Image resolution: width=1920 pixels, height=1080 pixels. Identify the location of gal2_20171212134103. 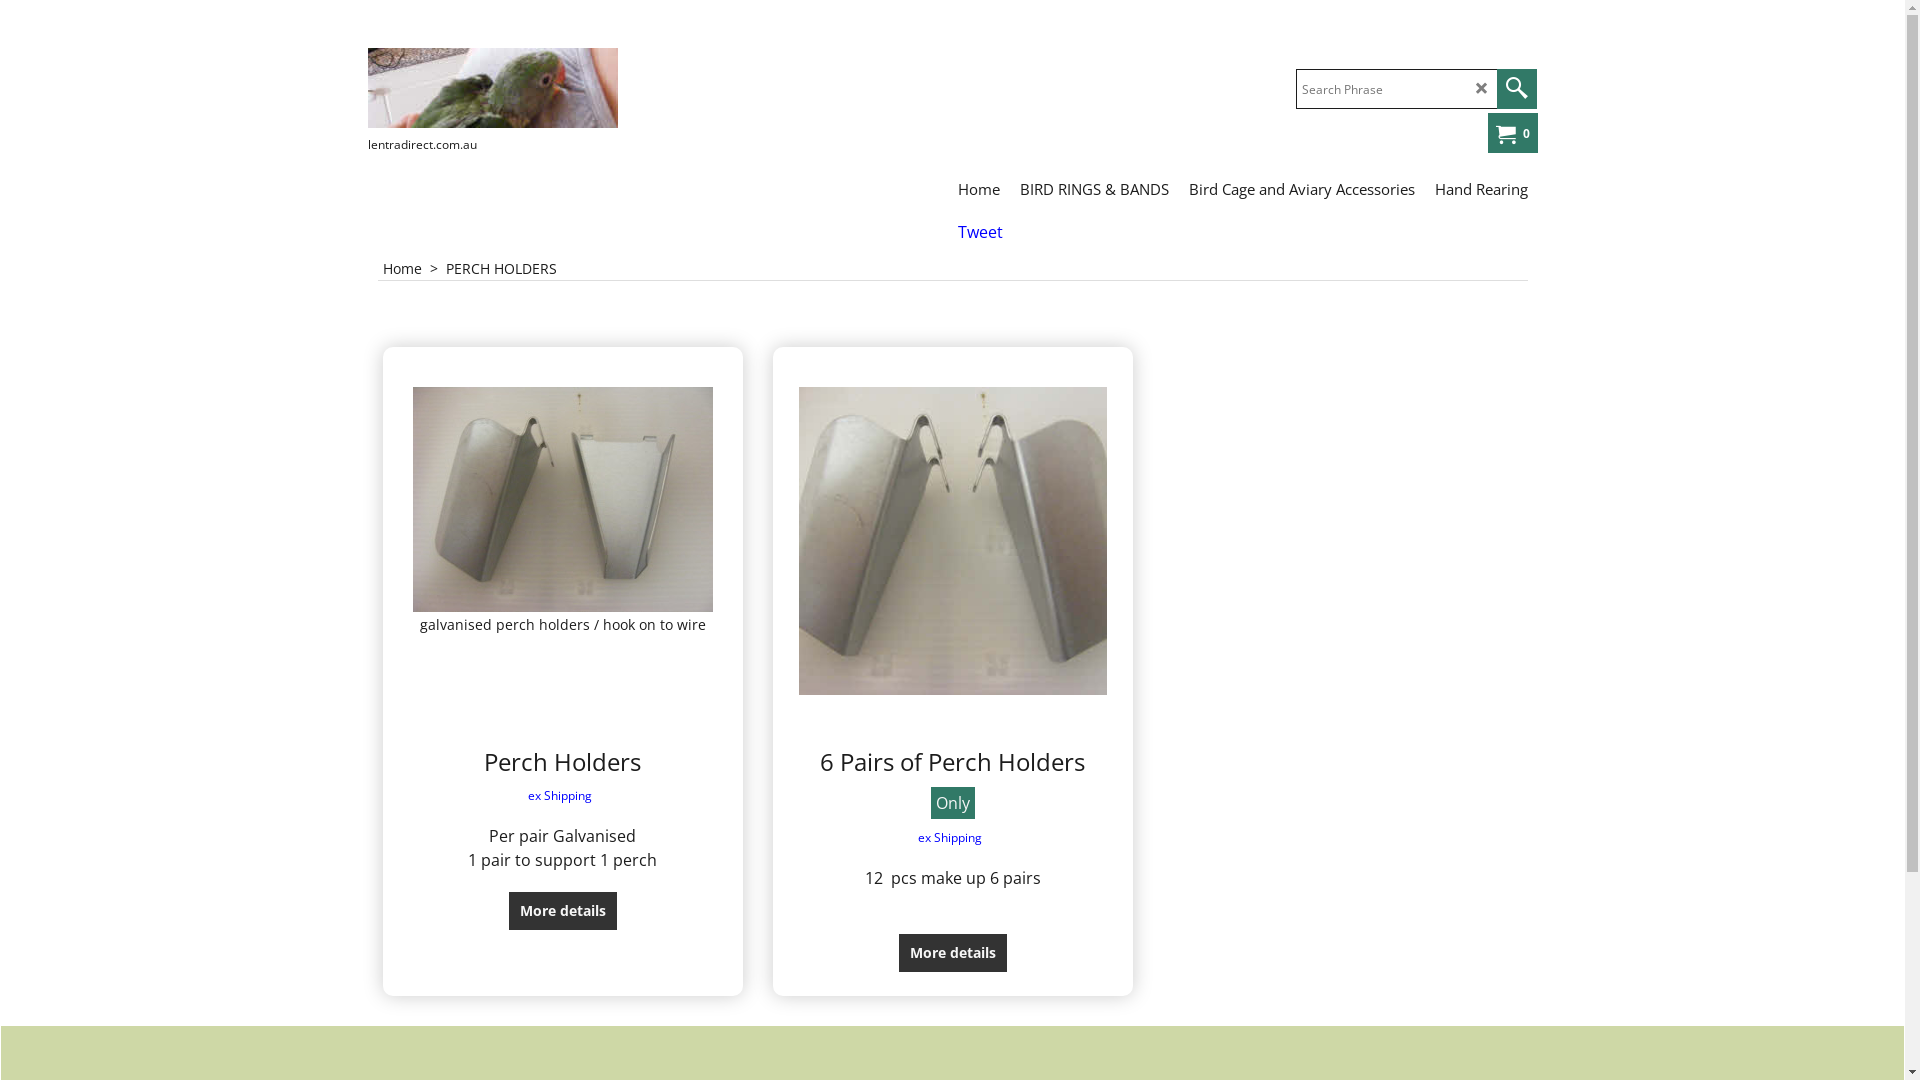
(562, 500).